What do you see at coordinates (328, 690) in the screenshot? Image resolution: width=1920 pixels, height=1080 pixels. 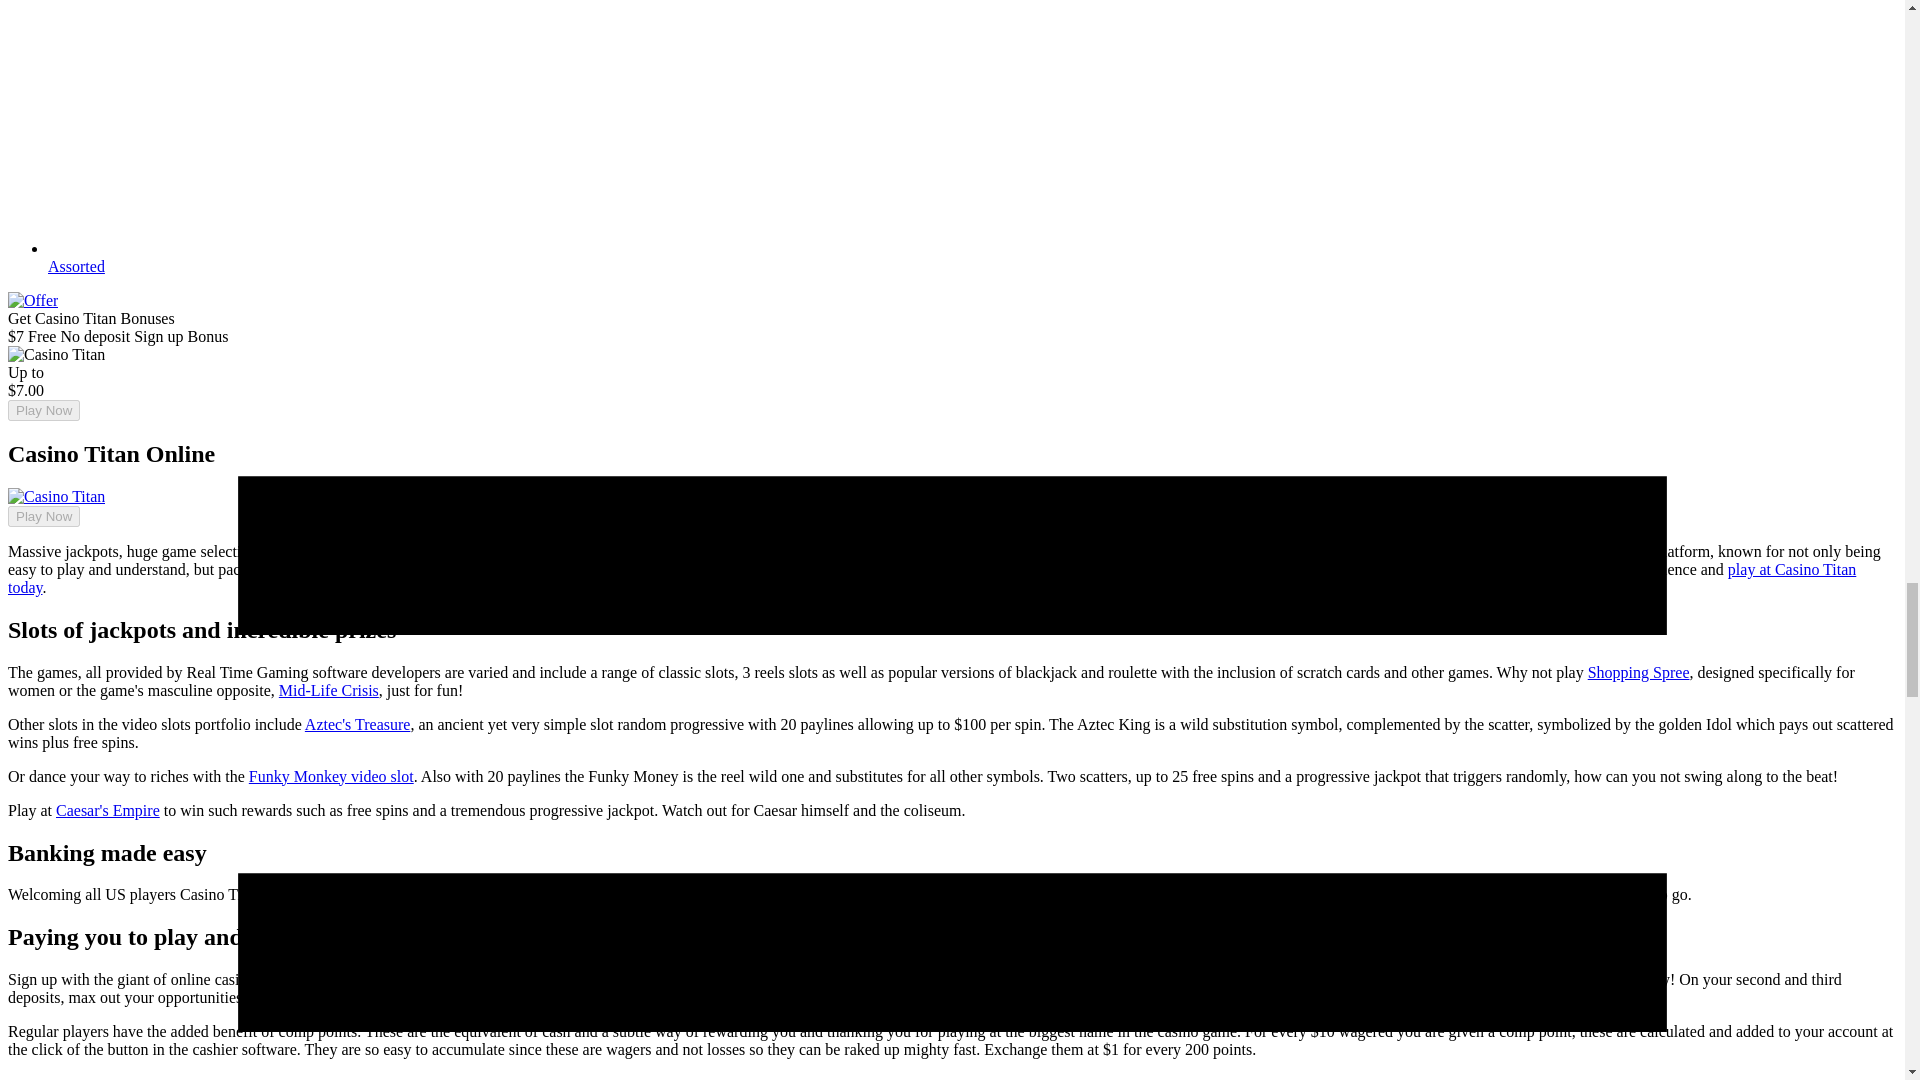 I see `Mid-Life Crisis` at bounding box center [328, 690].